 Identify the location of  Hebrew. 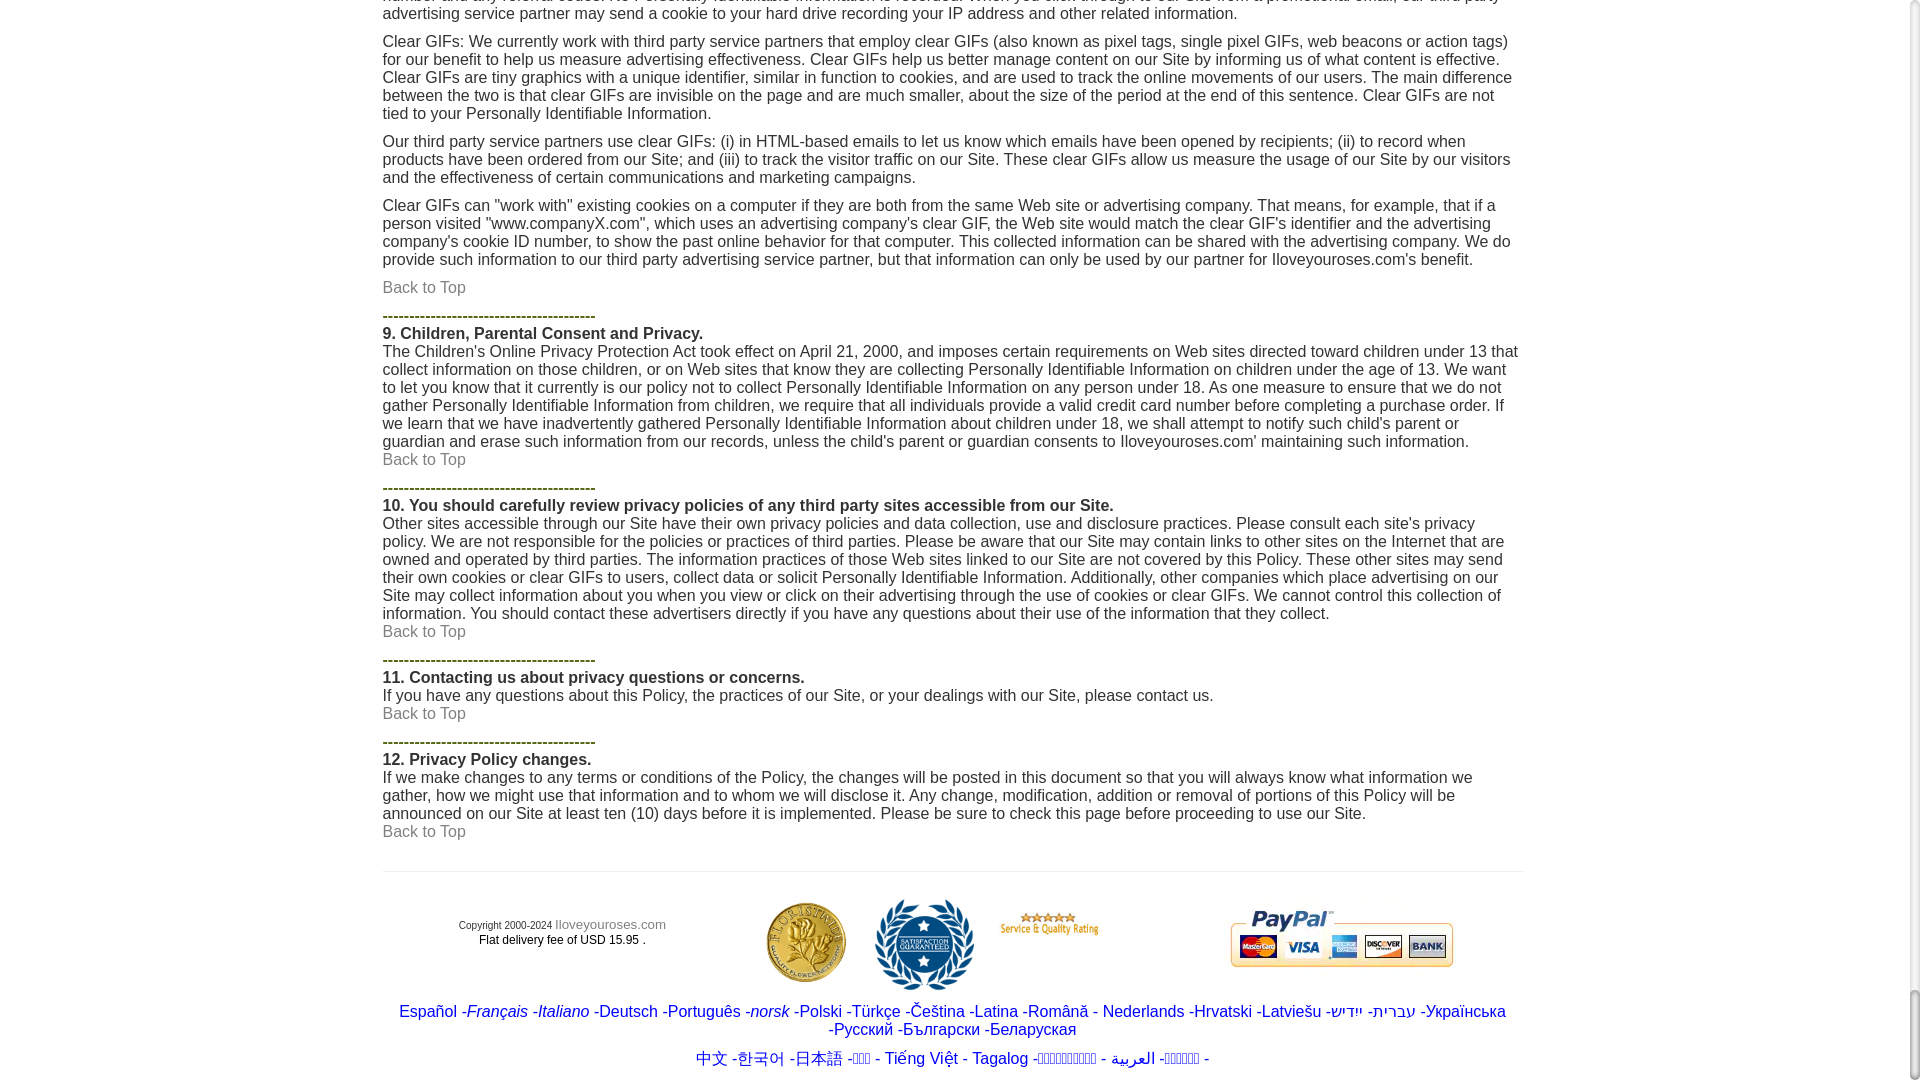
(1394, 1011).